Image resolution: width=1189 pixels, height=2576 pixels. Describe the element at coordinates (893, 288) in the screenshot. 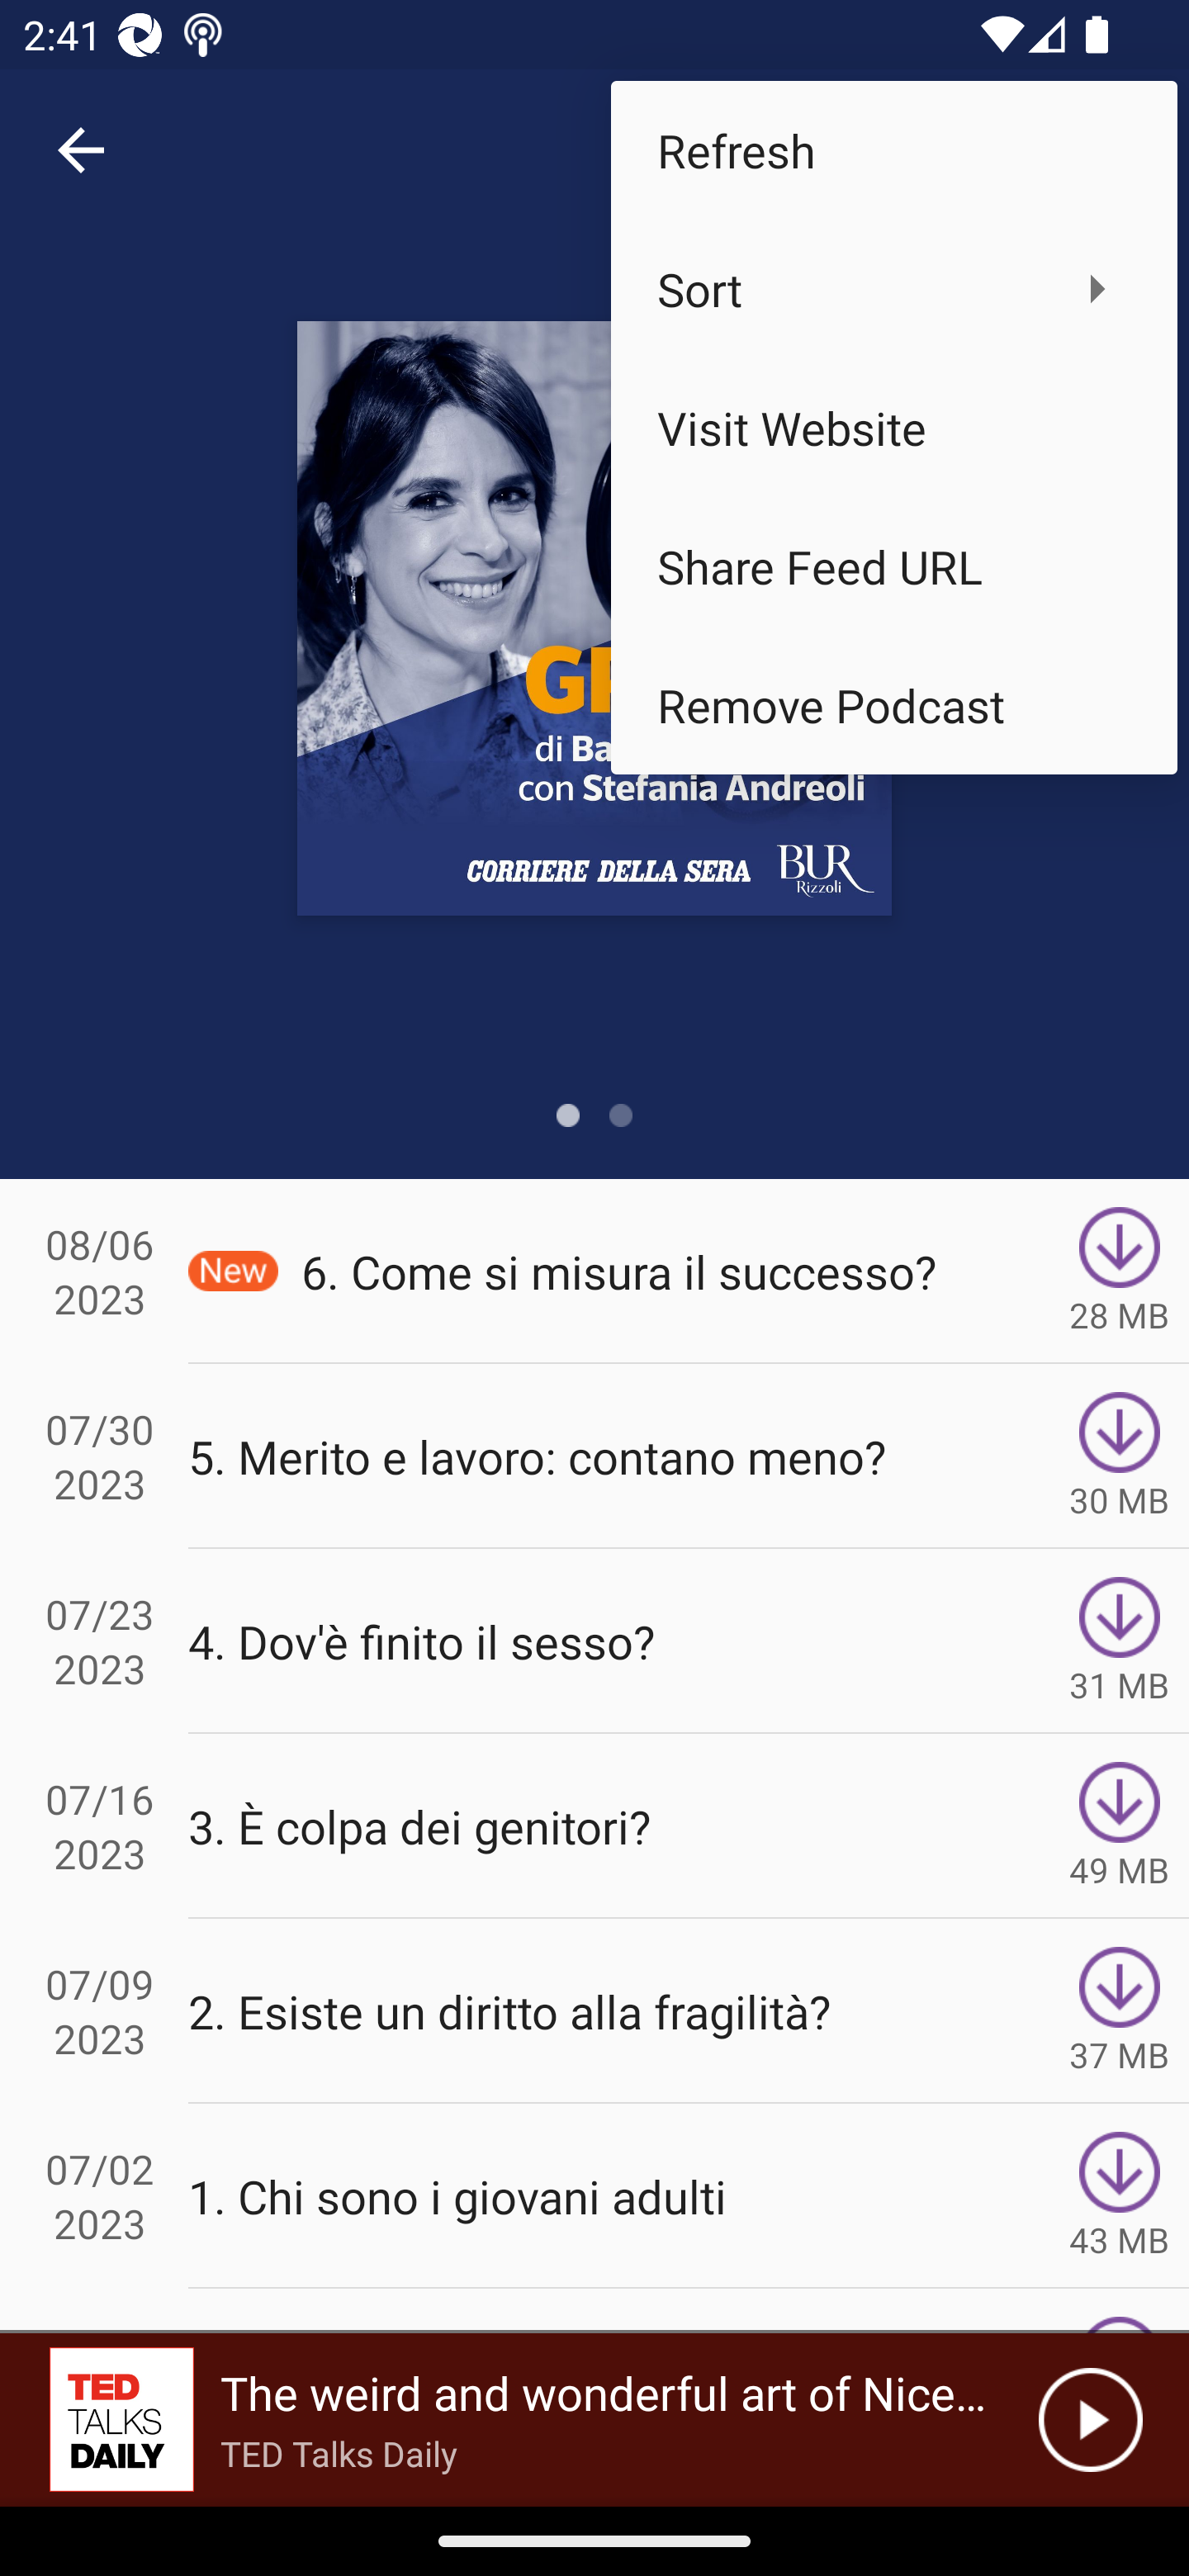

I see `Sort` at that location.